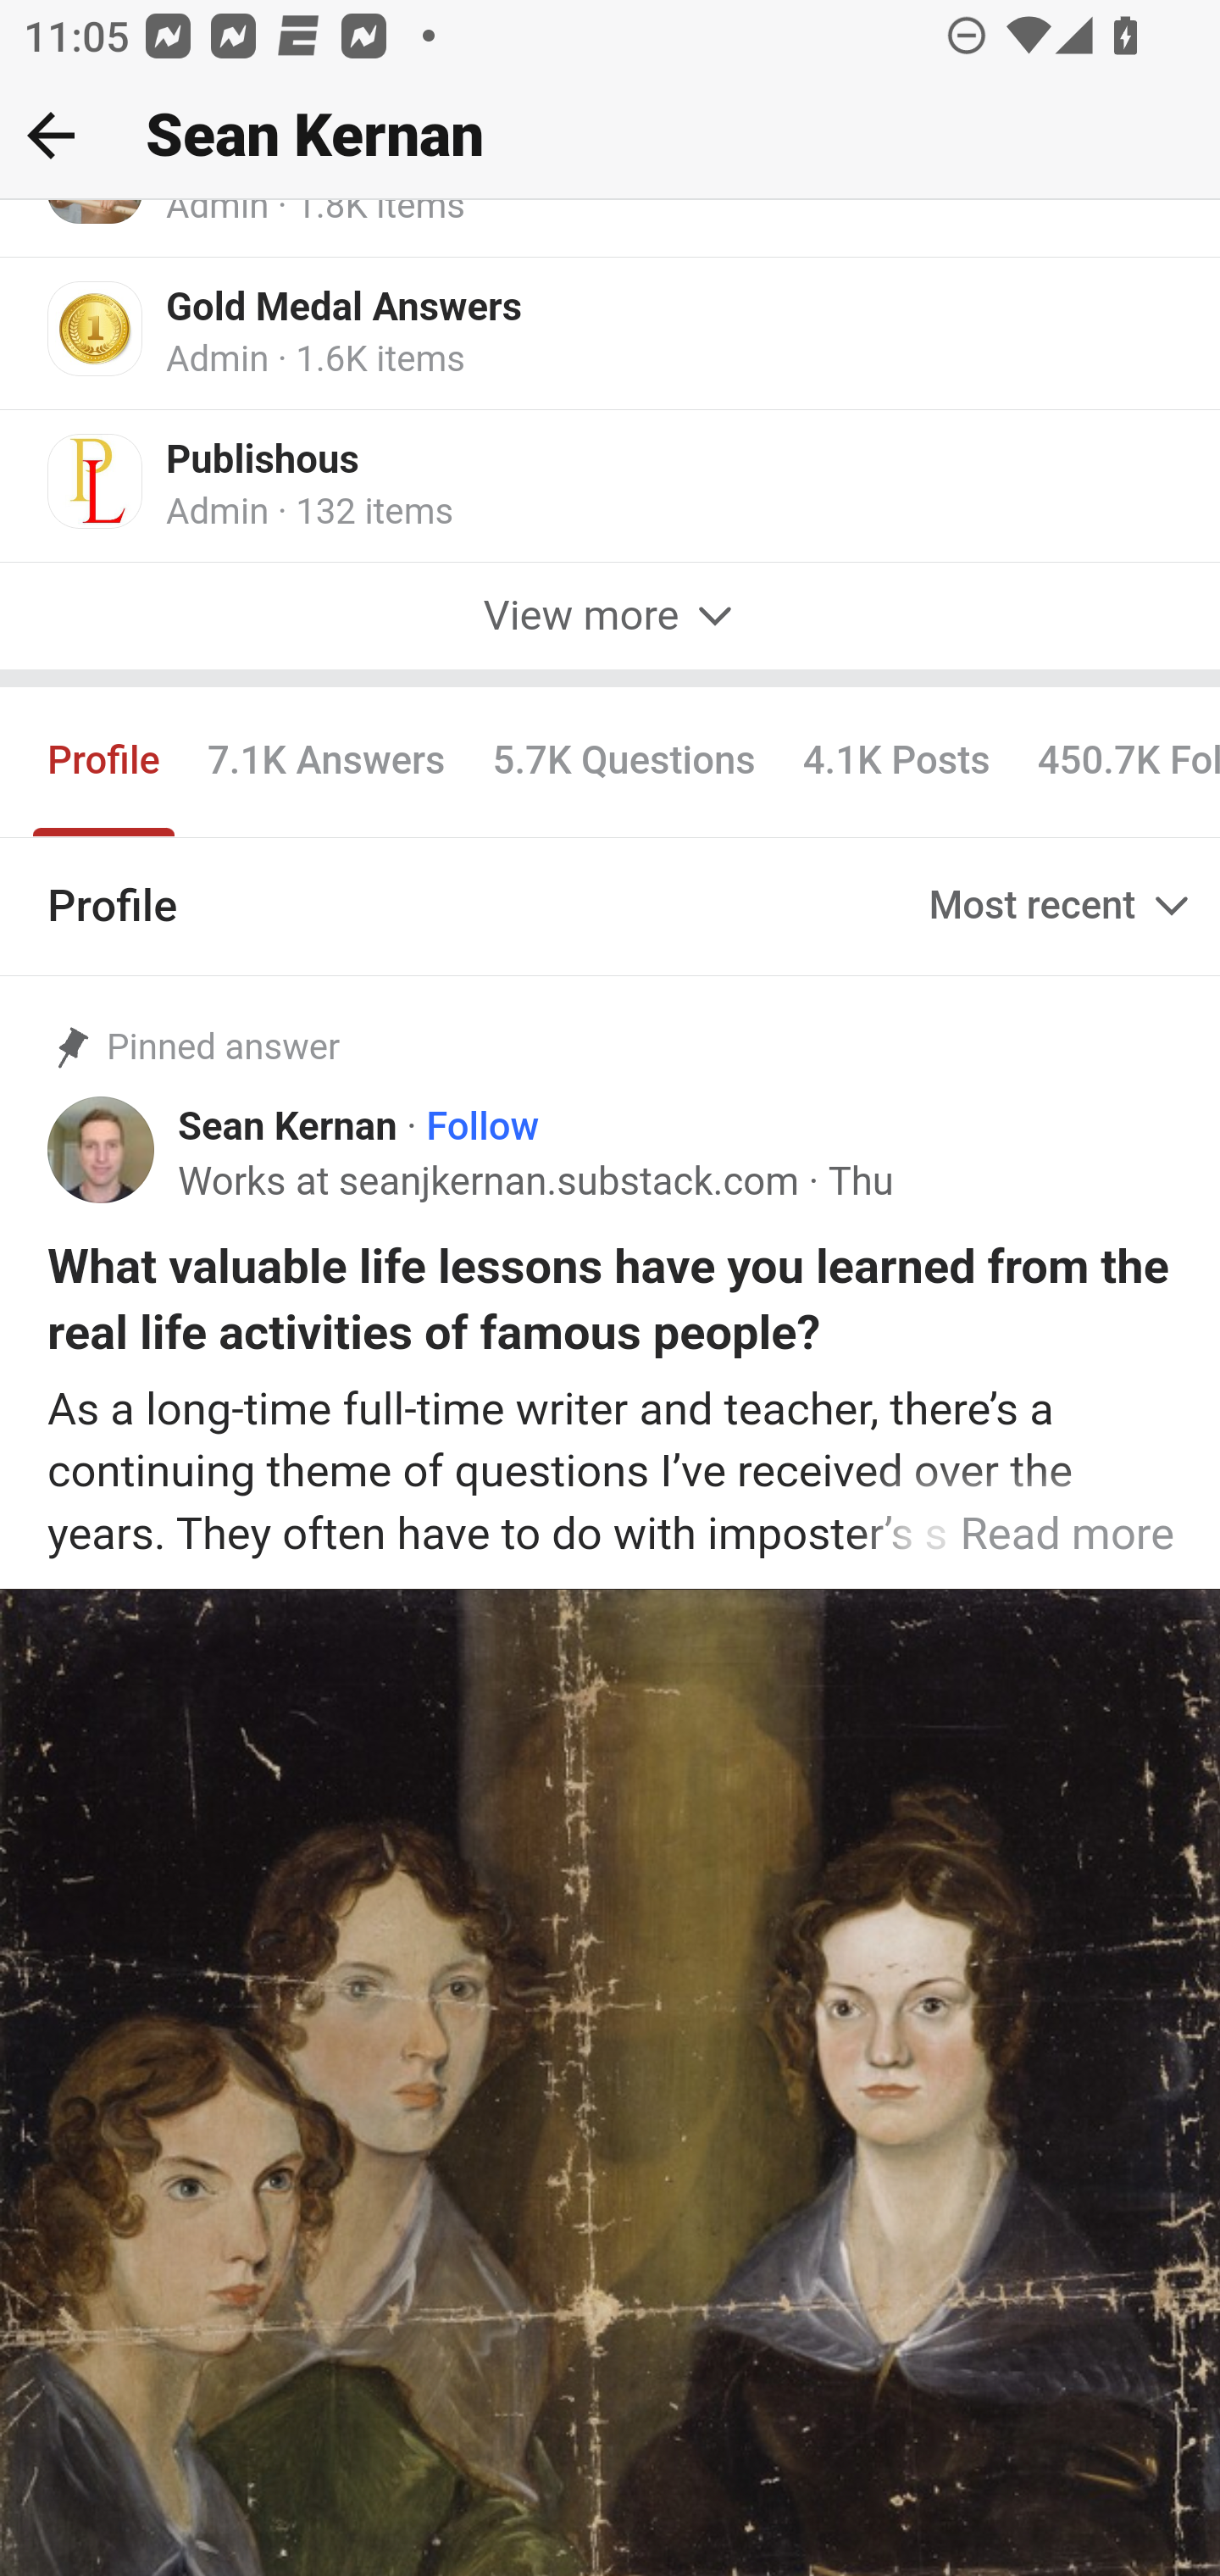 This screenshot has width=1220, height=2576. Describe the element at coordinates (1115, 763) in the screenshot. I see `450.7K Followers` at that location.